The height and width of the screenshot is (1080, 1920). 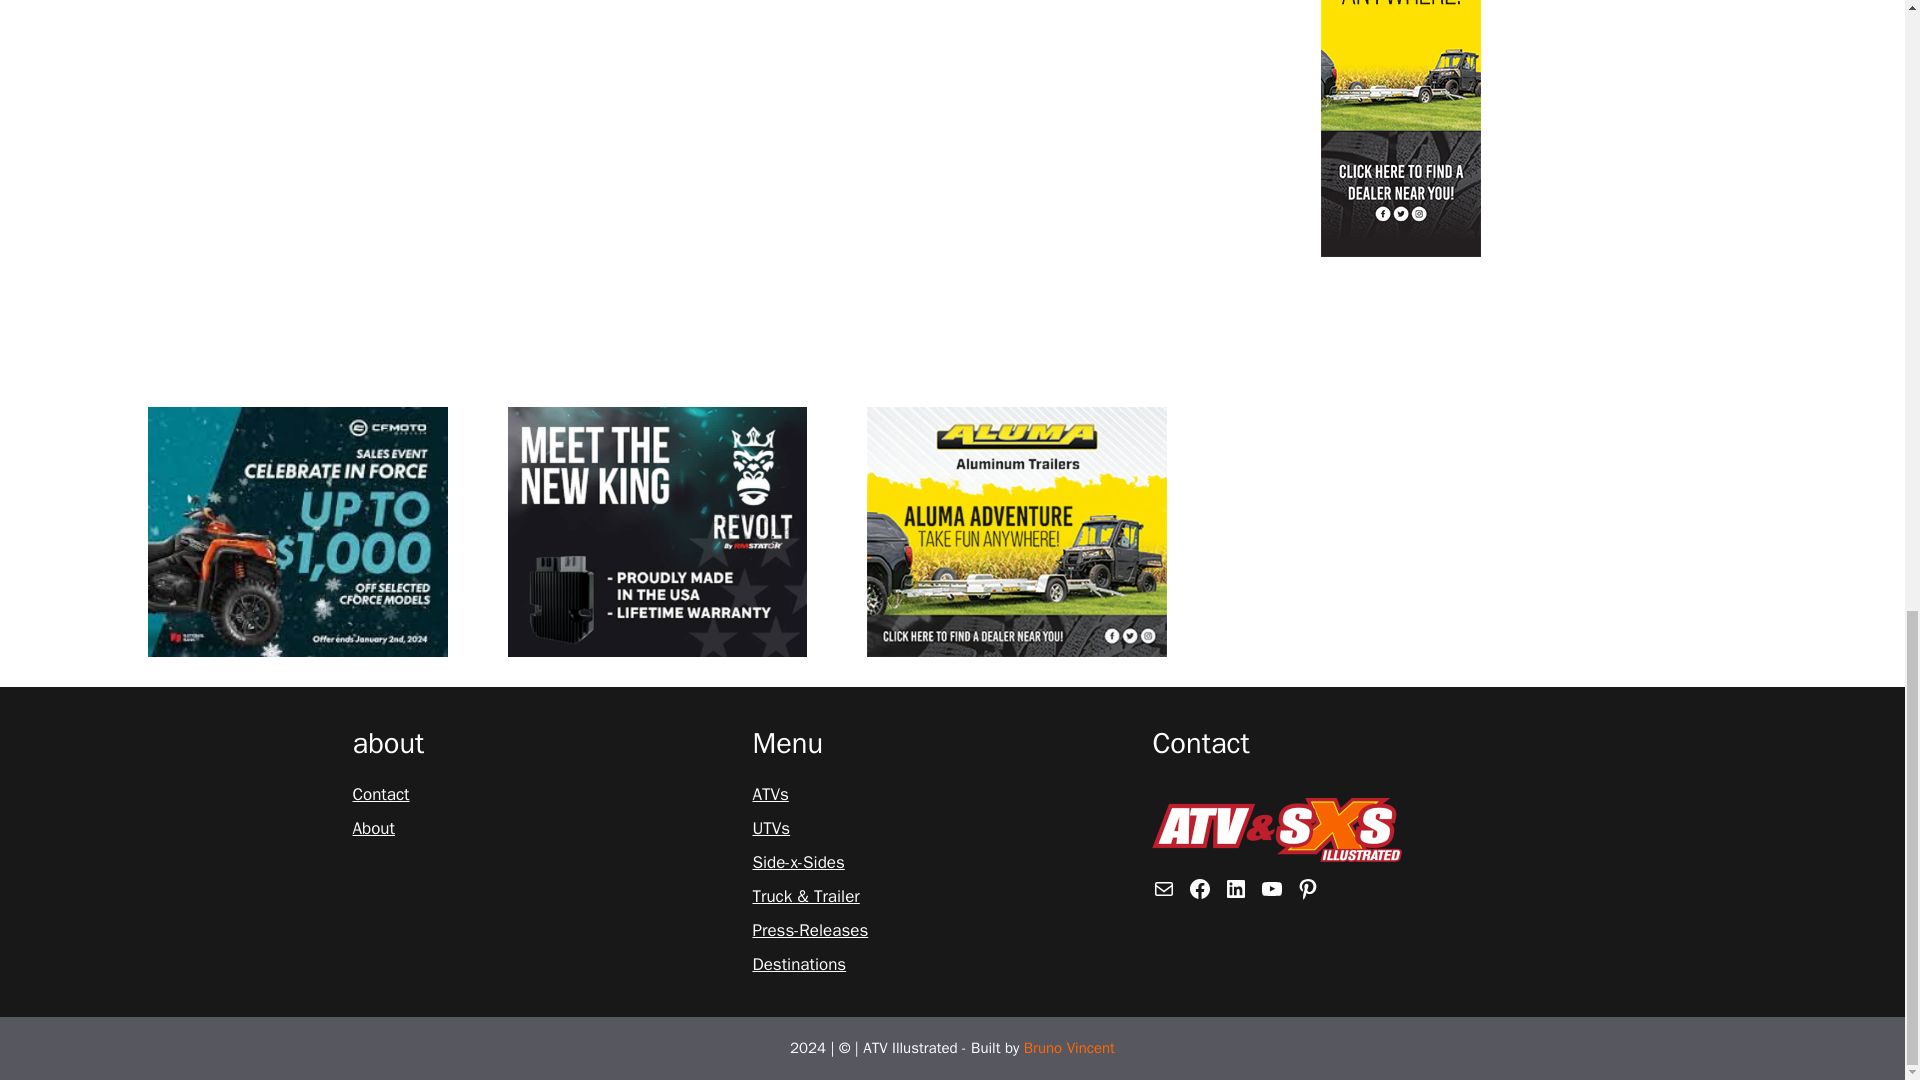 I want to click on UTVs, so click(x=770, y=829).